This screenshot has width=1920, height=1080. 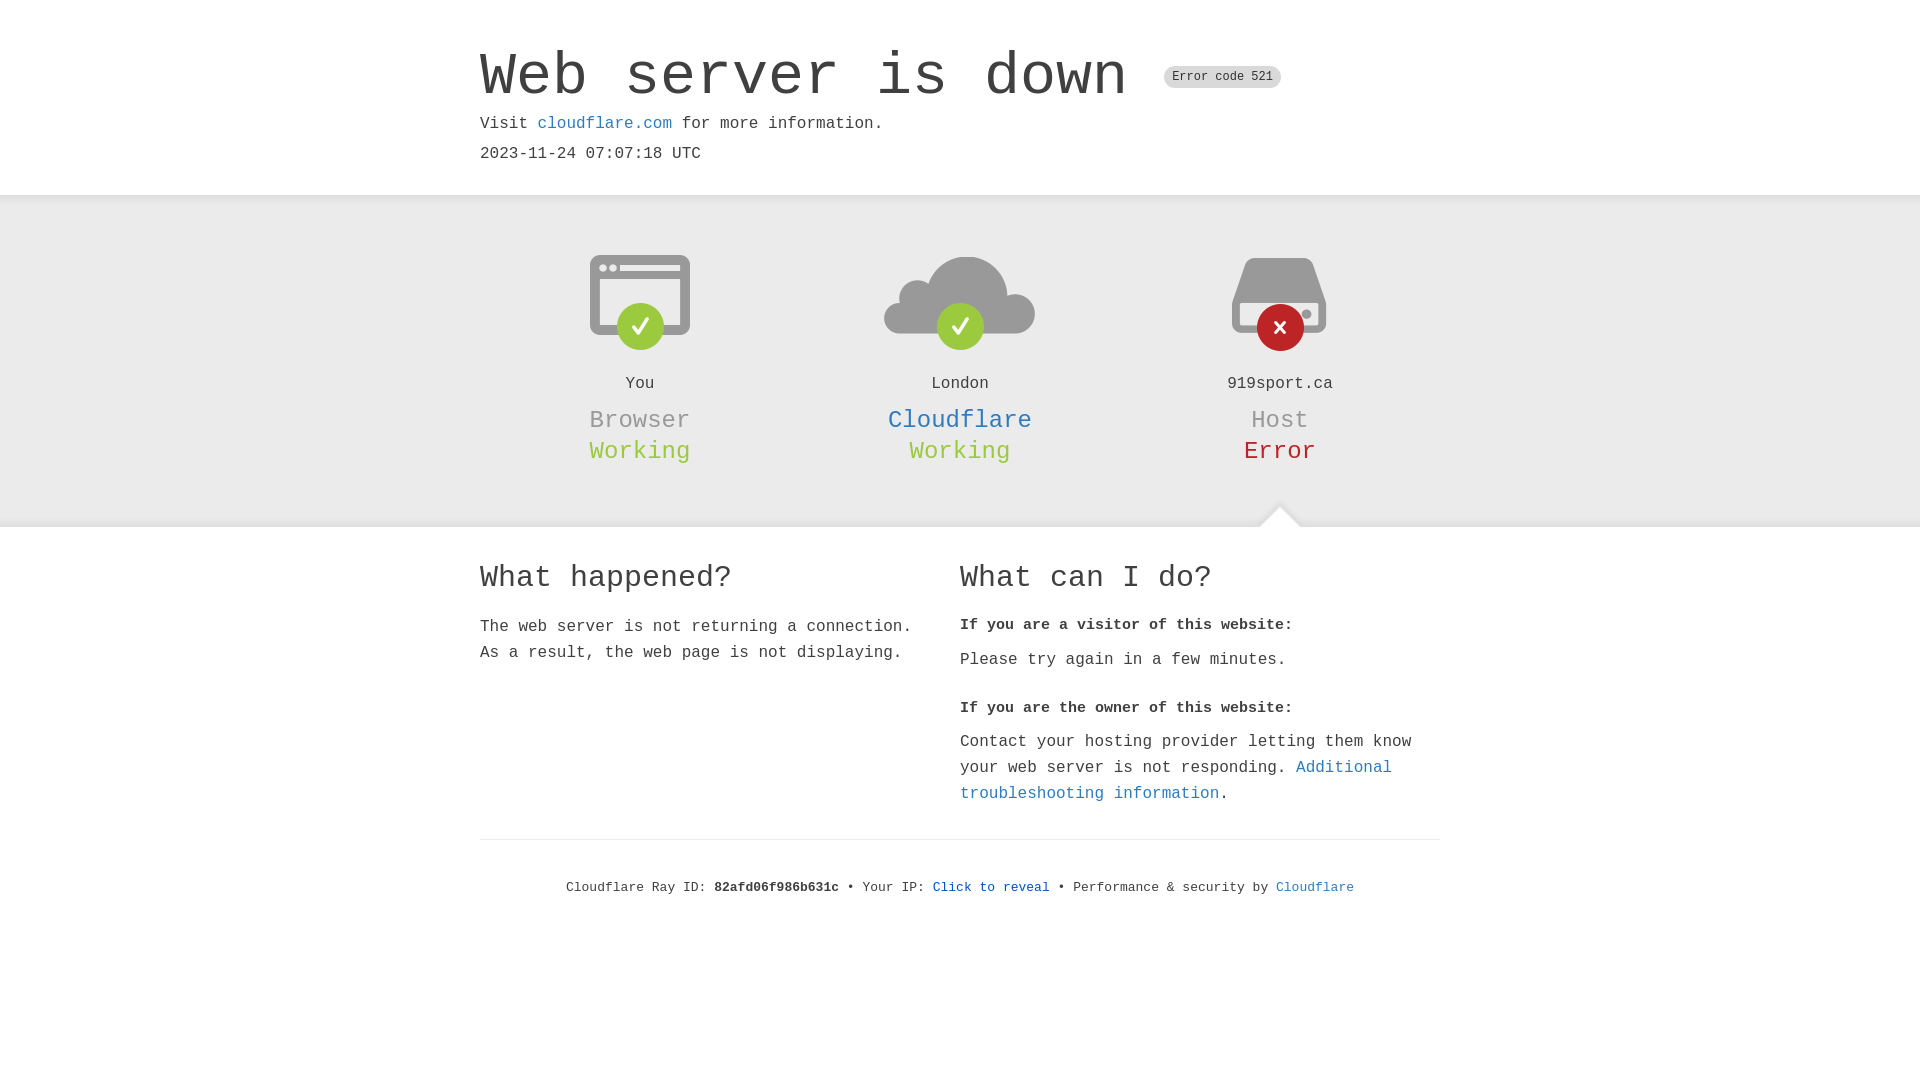 What do you see at coordinates (992, 888) in the screenshot?
I see `Click to reveal` at bounding box center [992, 888].